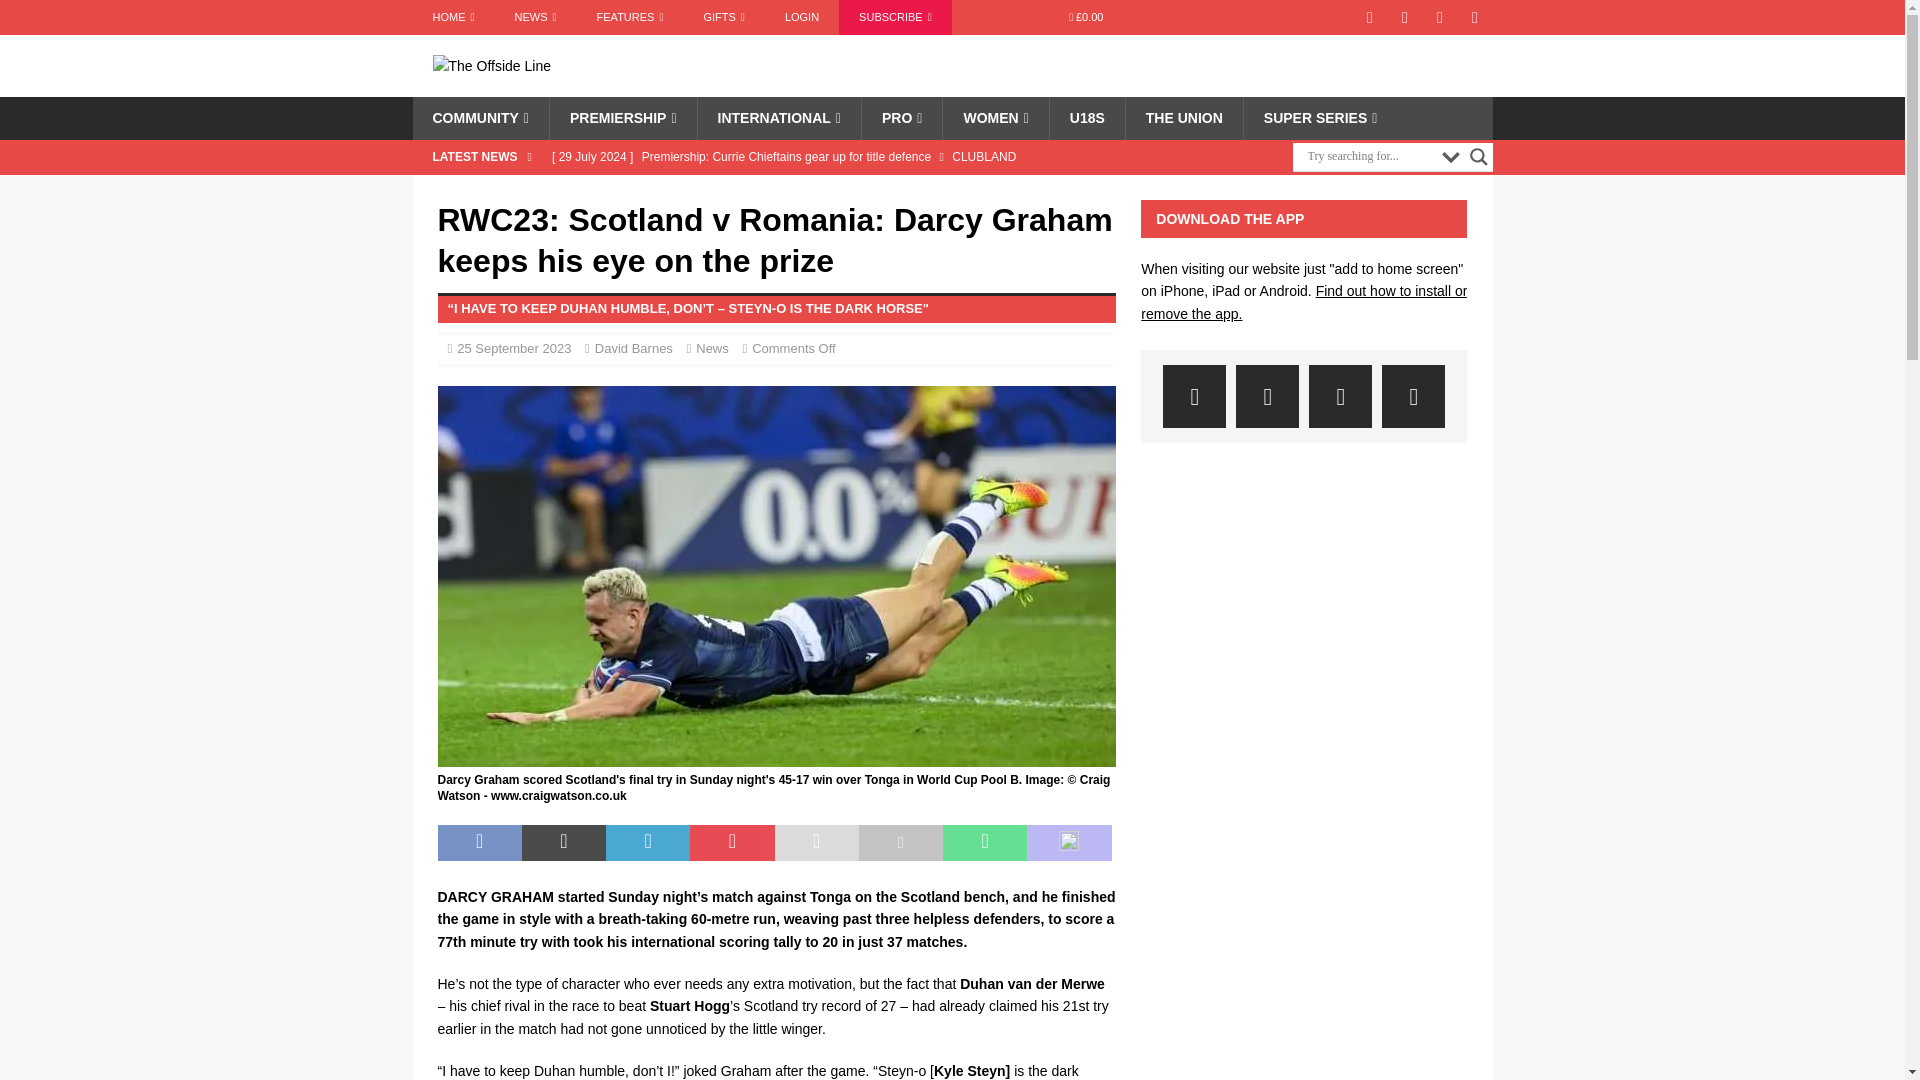 This screenshot has width=1920, height=1080. What do you see at coordinates (724, 17) in the screenshot?
I see `GIFTS` at bounding box center [724, 17].